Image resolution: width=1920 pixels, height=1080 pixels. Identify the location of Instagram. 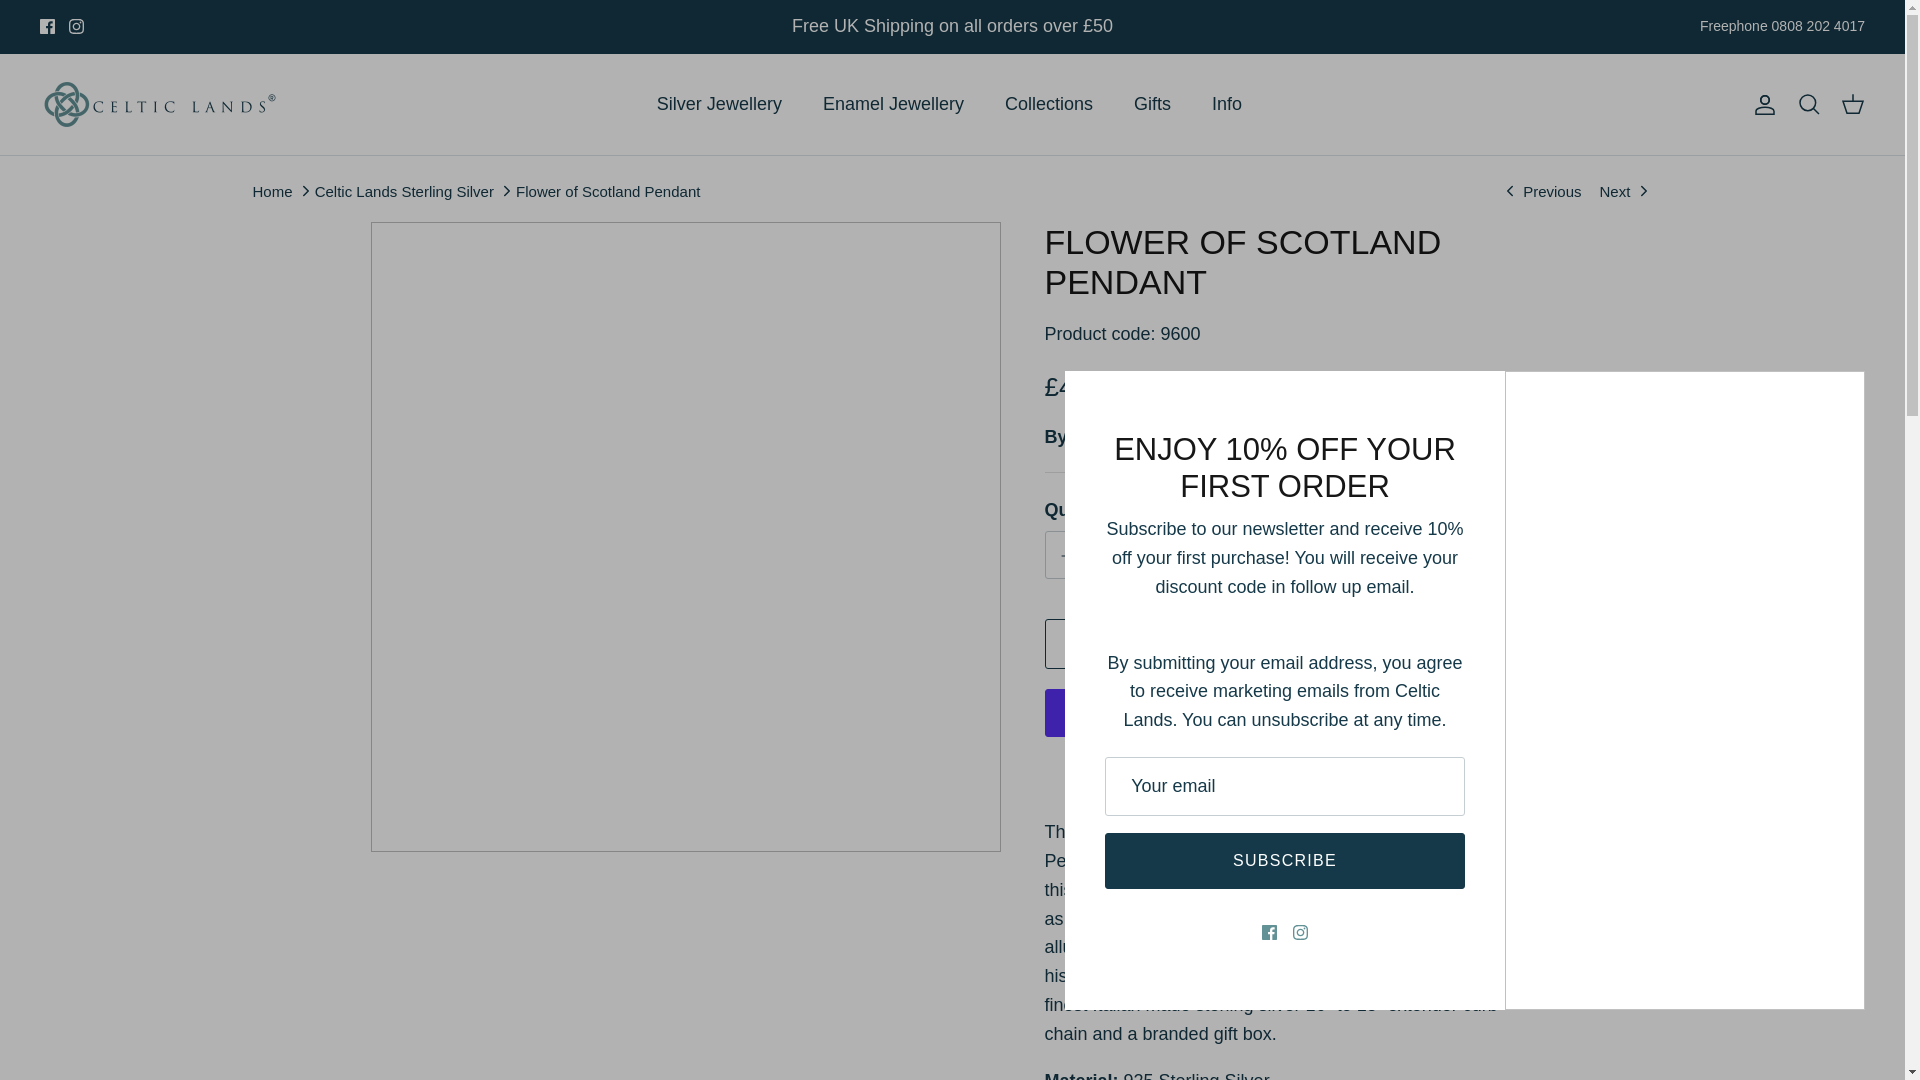
(76, 26).